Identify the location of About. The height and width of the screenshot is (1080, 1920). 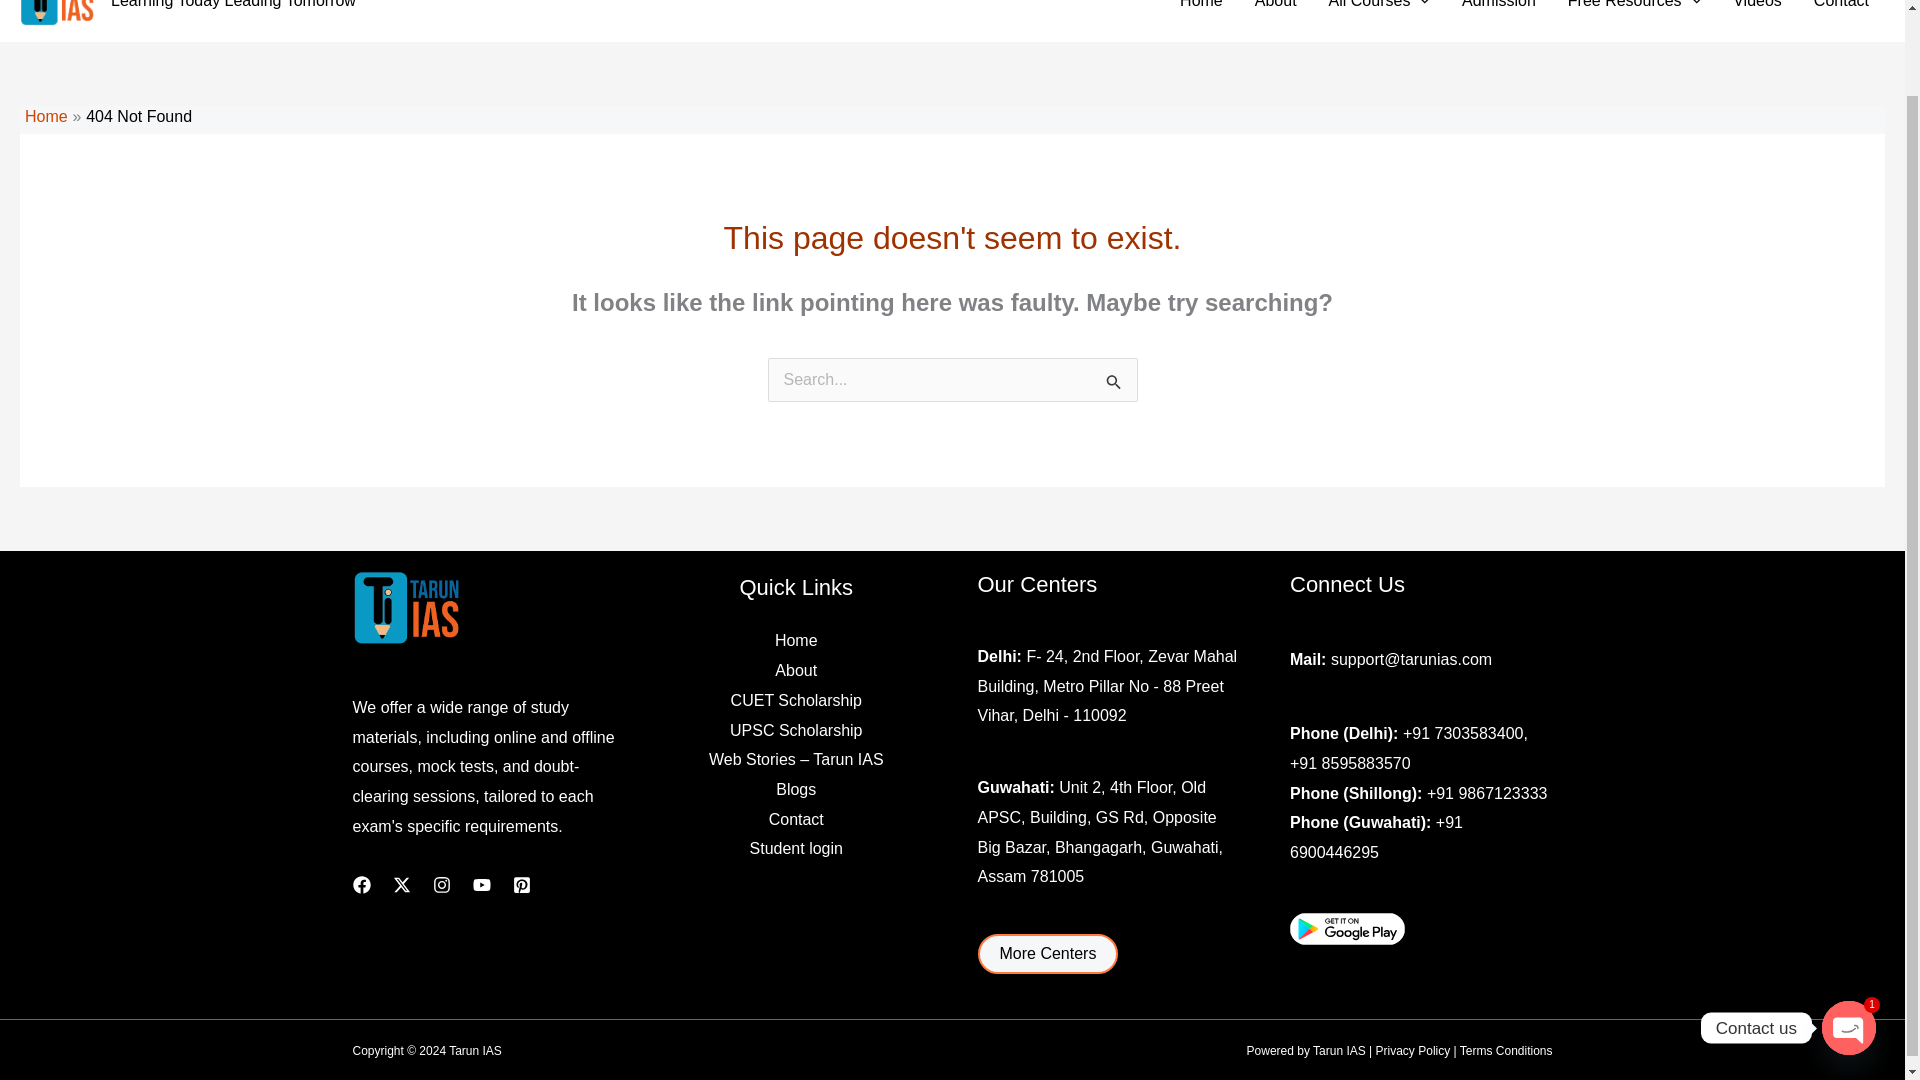
(1276, 8).